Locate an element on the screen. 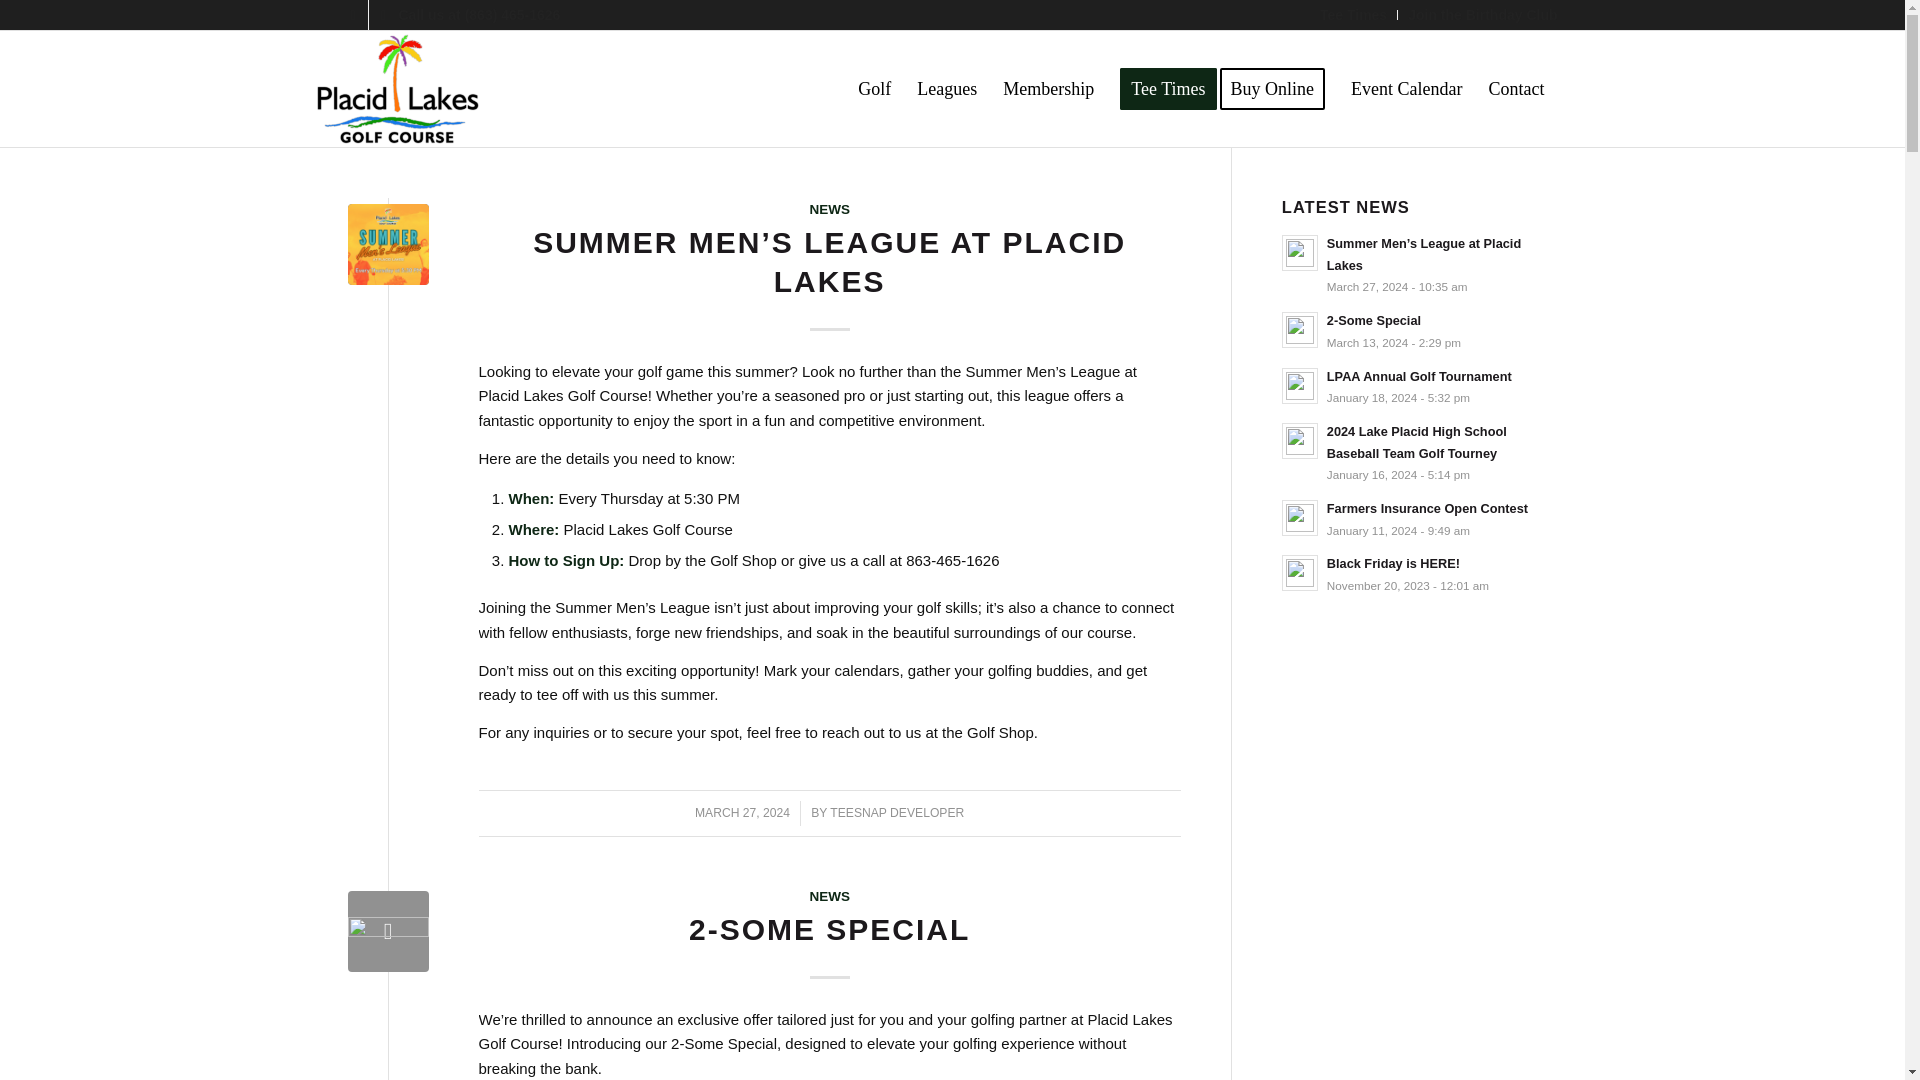 Image resolution: width=1920 pixels, height=1080 pixels. Tee Times is located at coordinates (1168, 88).